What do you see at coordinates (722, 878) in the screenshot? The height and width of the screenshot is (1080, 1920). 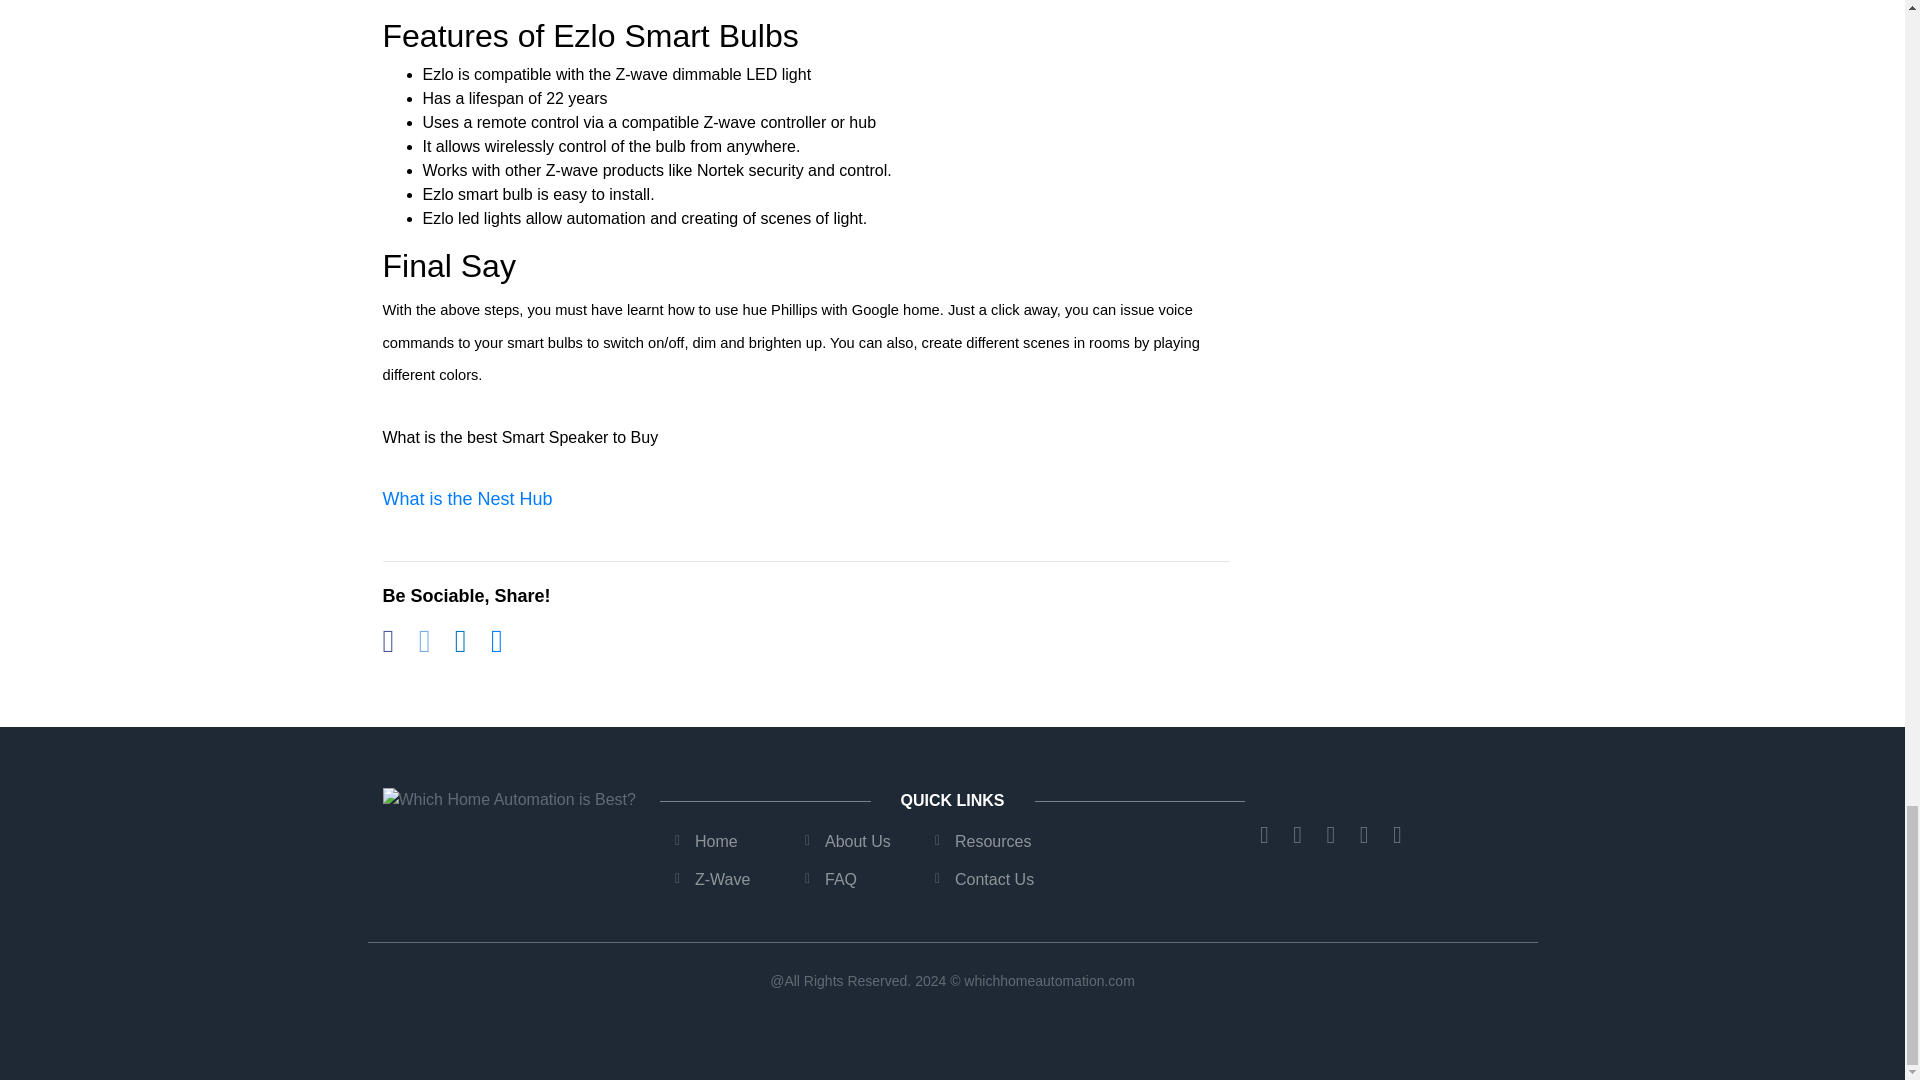 I see `Z-Wave` at bounding box center [722, 878].